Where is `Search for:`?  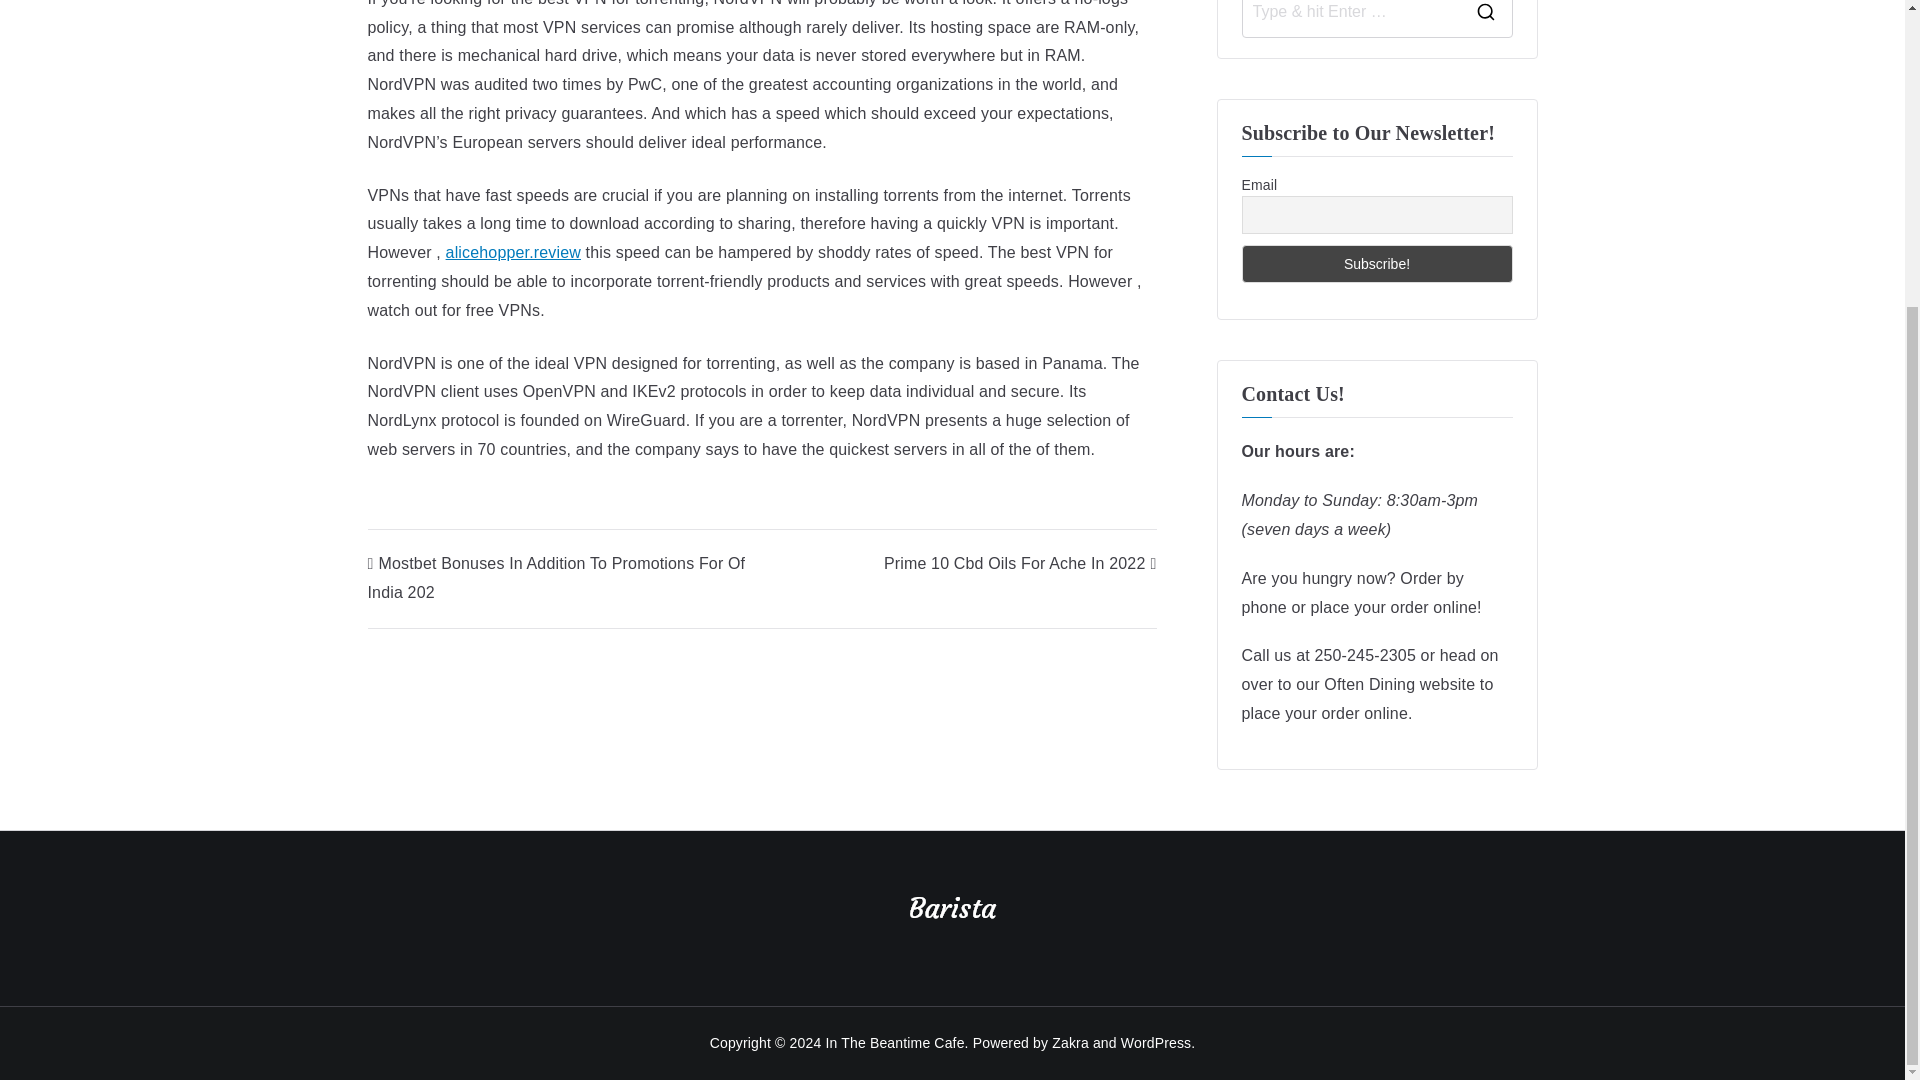 Search for: is located at coordinates (1350, 18).